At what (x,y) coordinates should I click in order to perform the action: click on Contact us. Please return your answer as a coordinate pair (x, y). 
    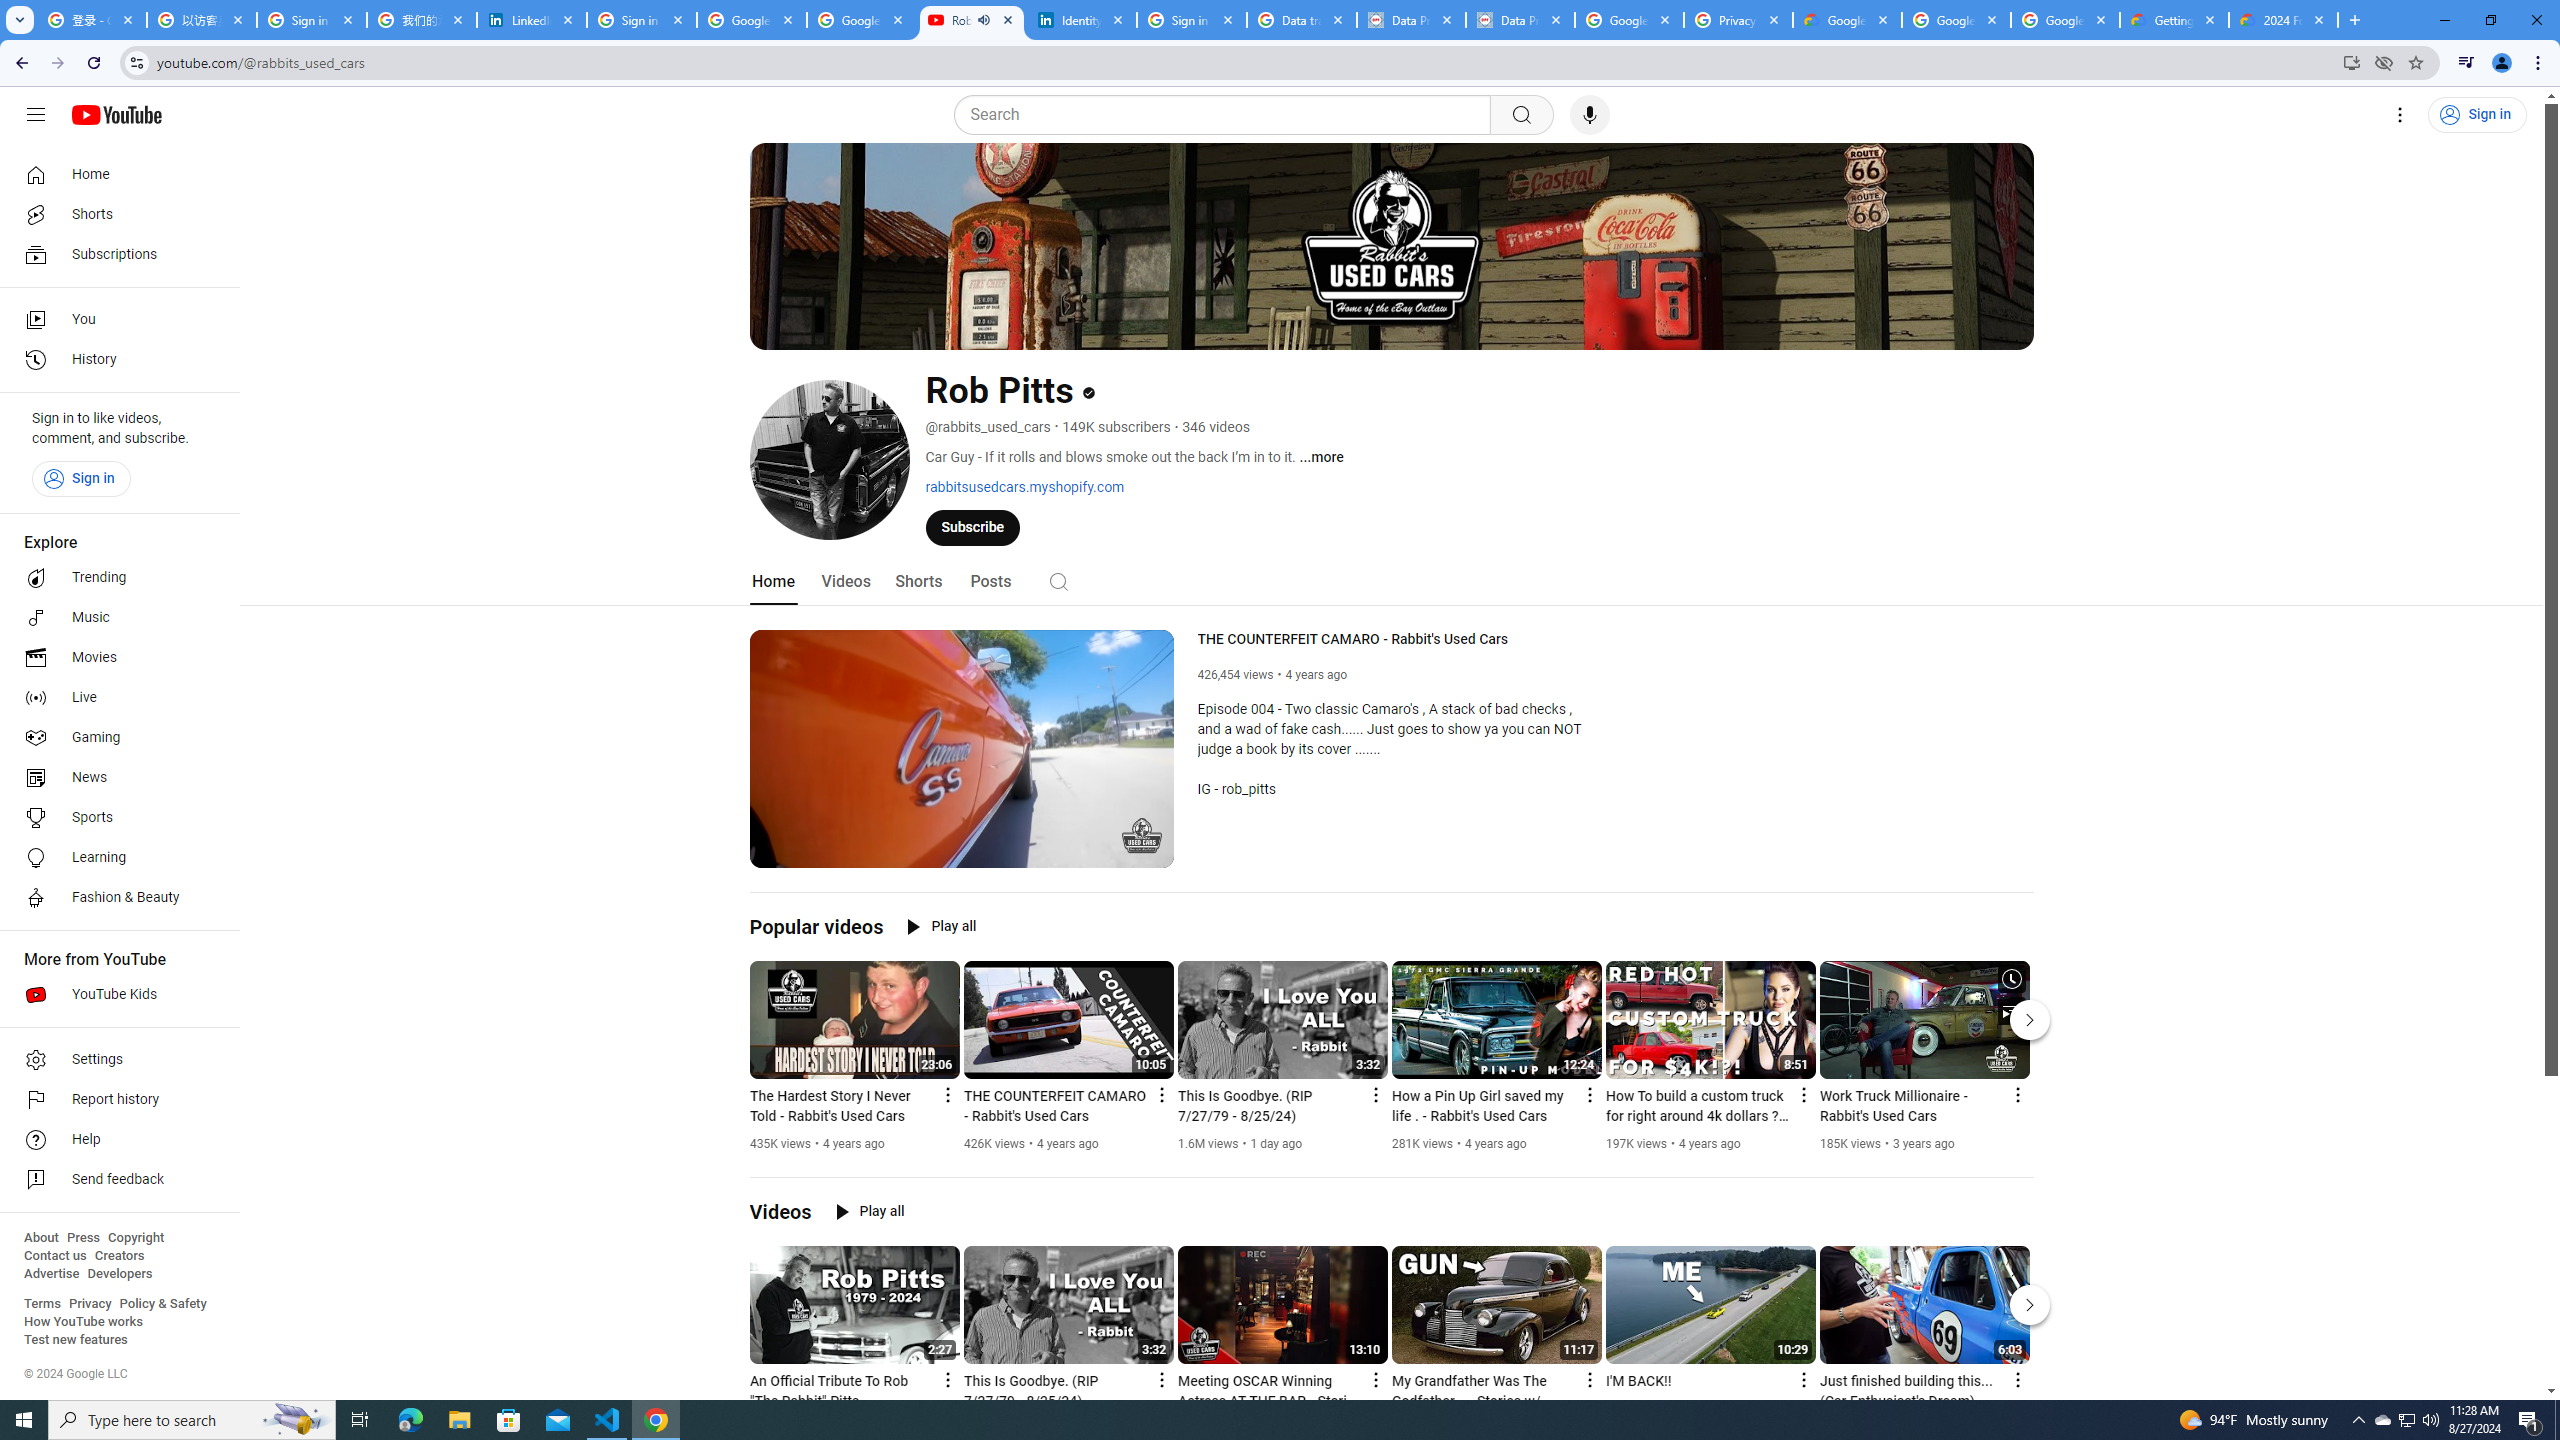
    Looking at the image, I should click on (55, 1256).